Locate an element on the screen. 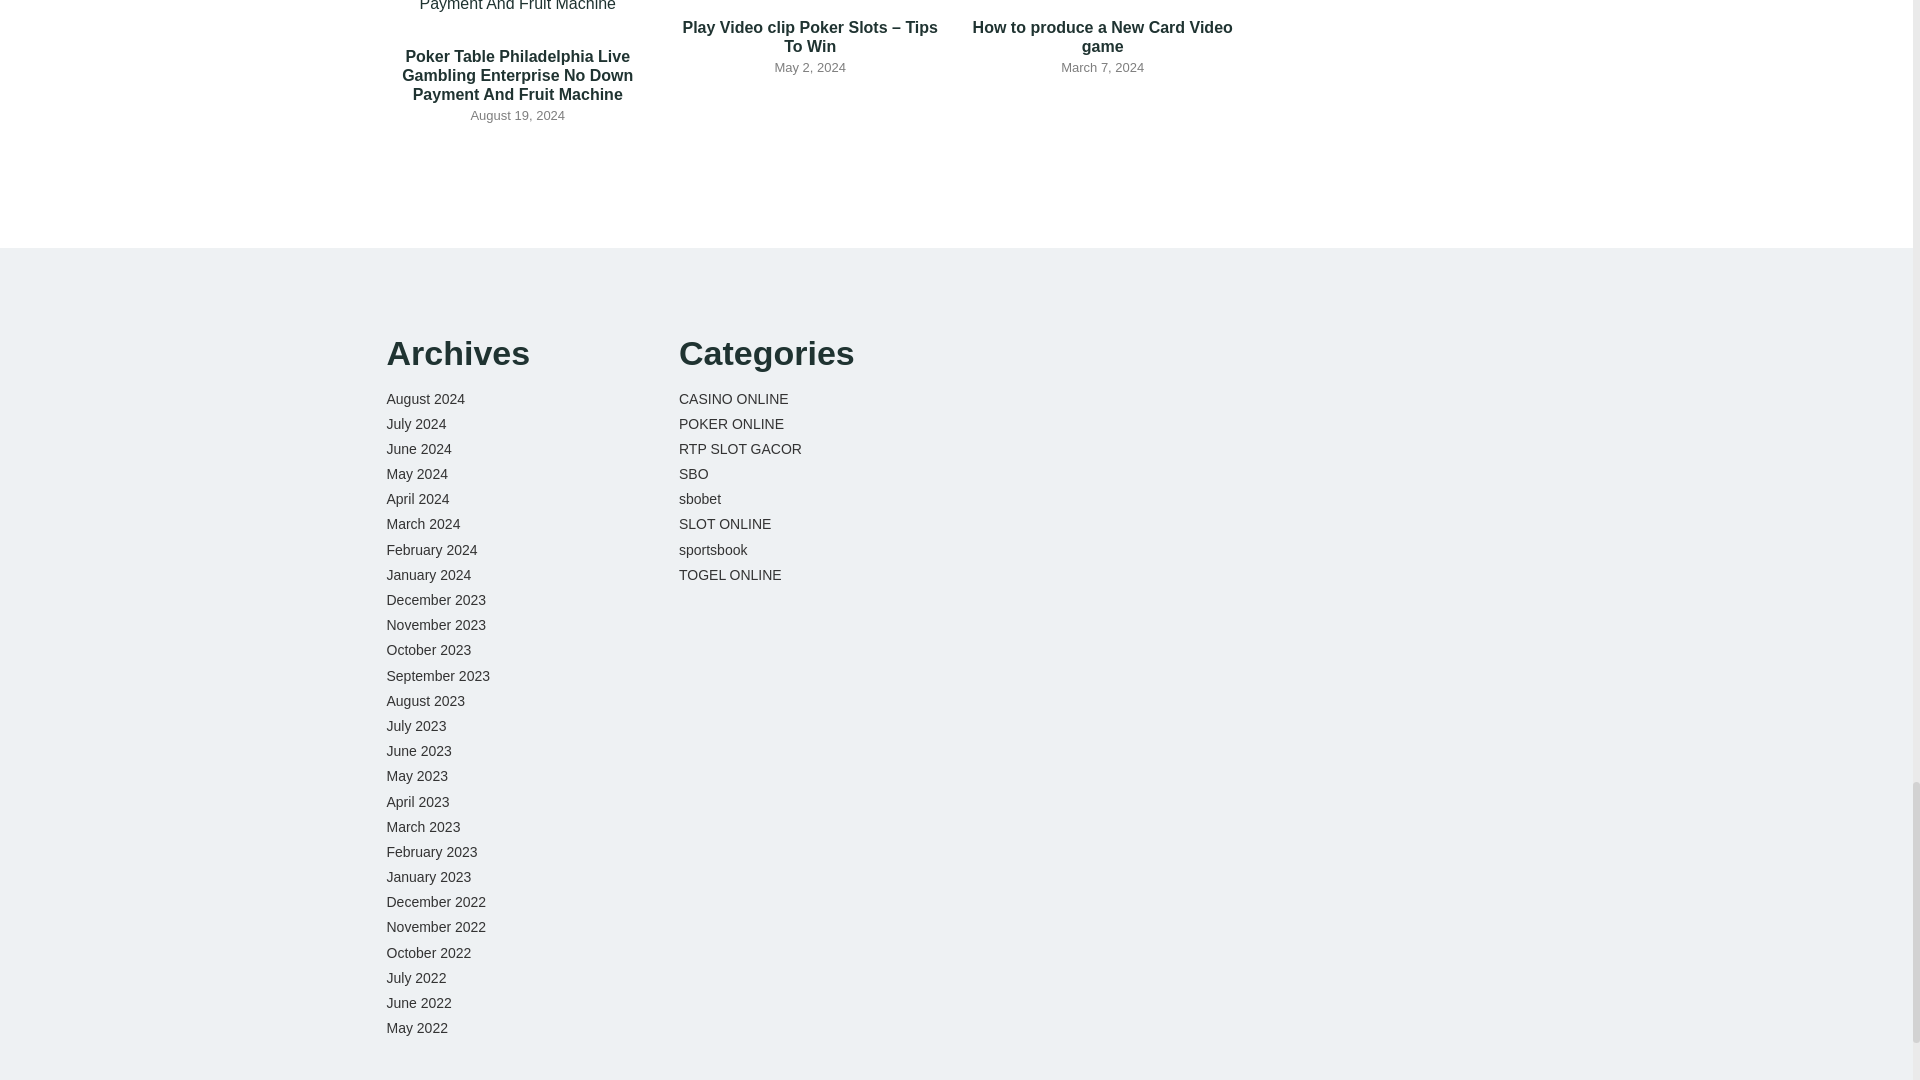  July 2024 is located at coordinates (415, 424).